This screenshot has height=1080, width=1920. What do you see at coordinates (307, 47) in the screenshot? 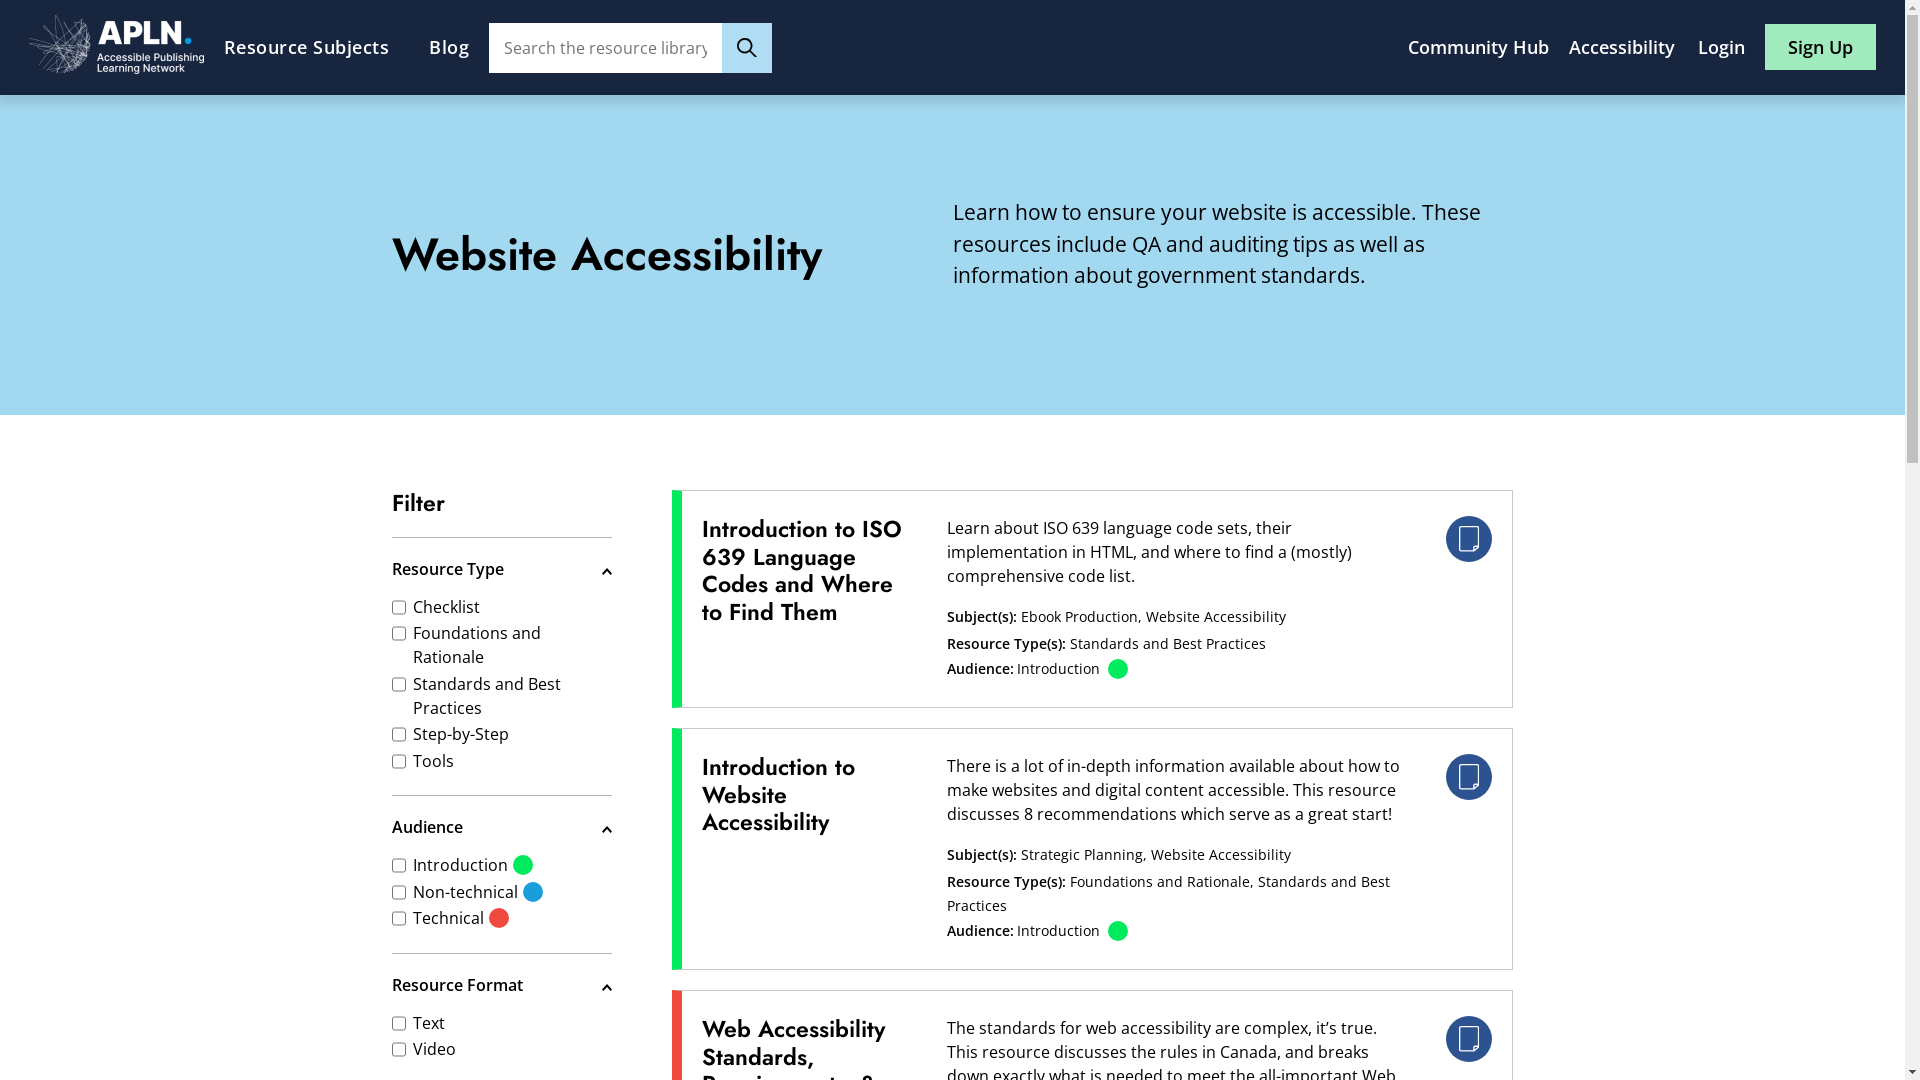
I see `Resource Subjects` at bounding box center [307, 47].